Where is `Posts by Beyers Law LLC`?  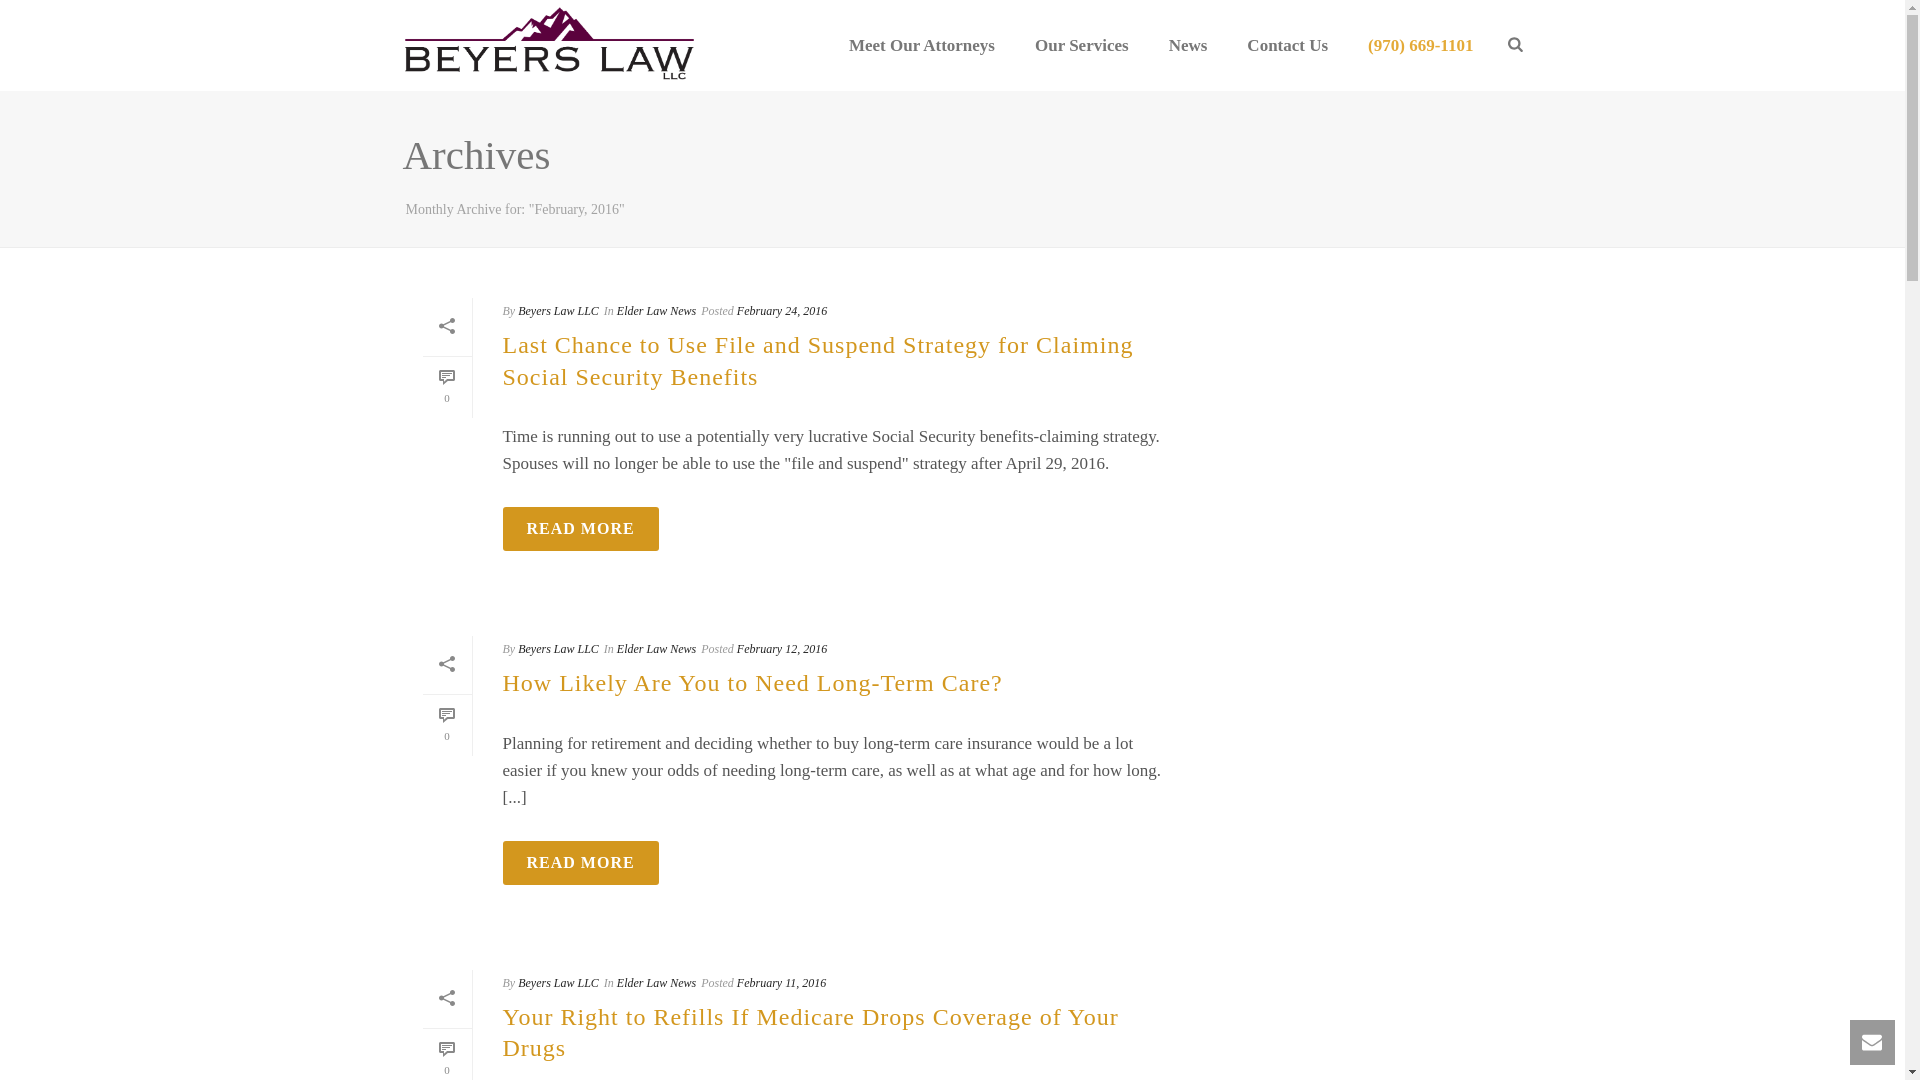 Posts by Beyers Law LLC is located at coordinates (558, 983).